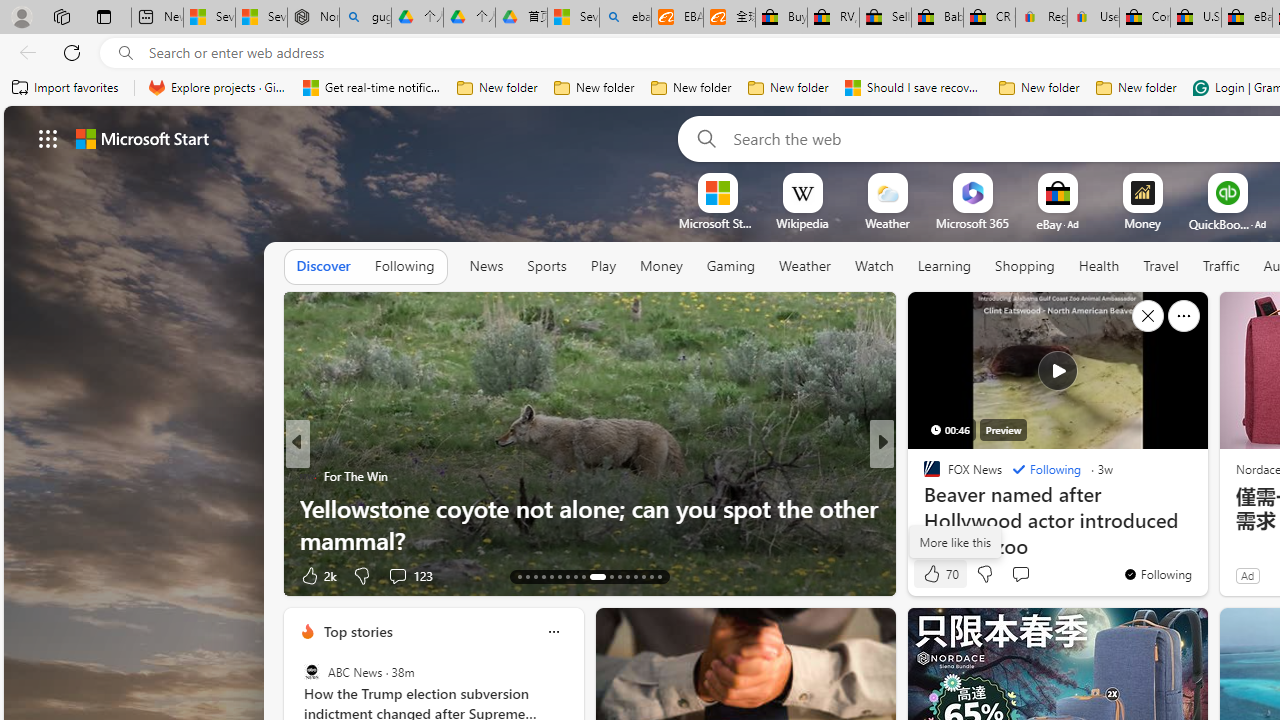 The image size is (1280, 720). I want to click on guge yunpan - Search, so click(365, 18).